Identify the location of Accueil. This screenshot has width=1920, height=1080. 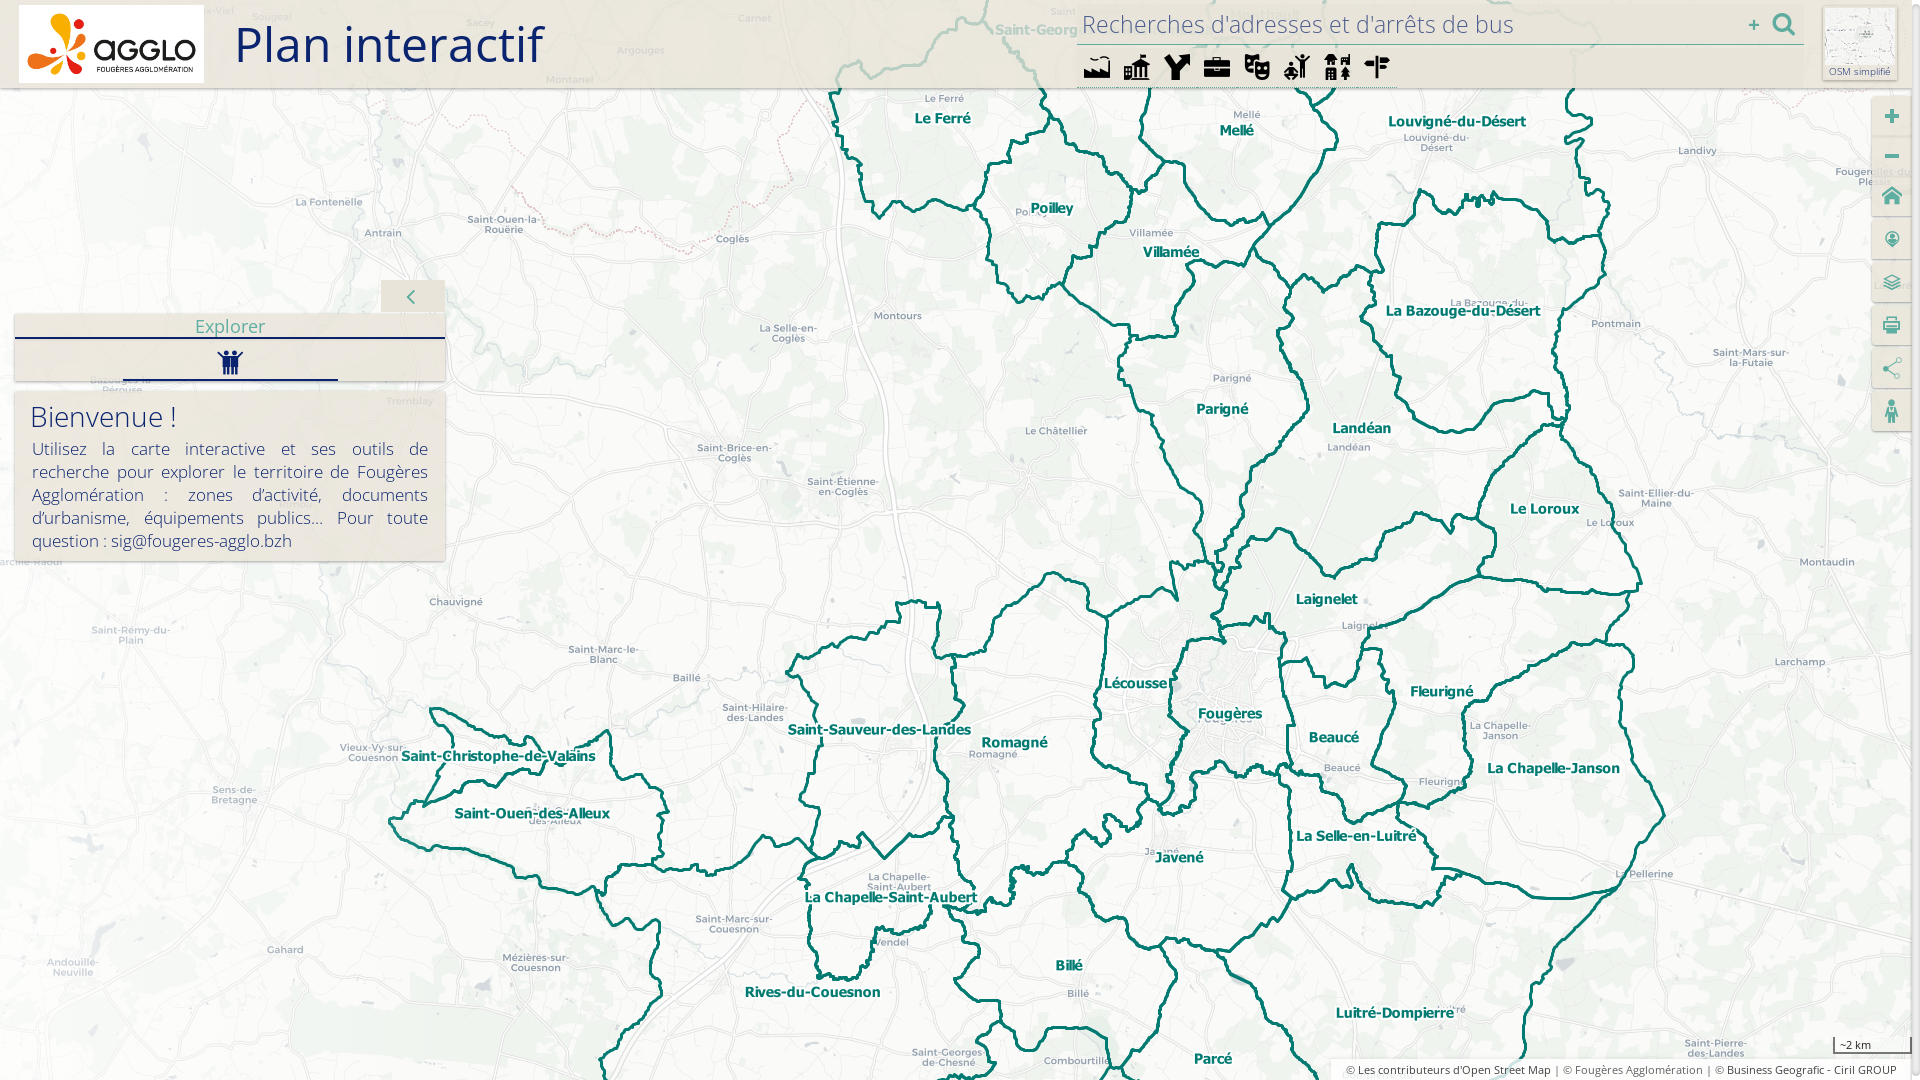
(1892, 196).